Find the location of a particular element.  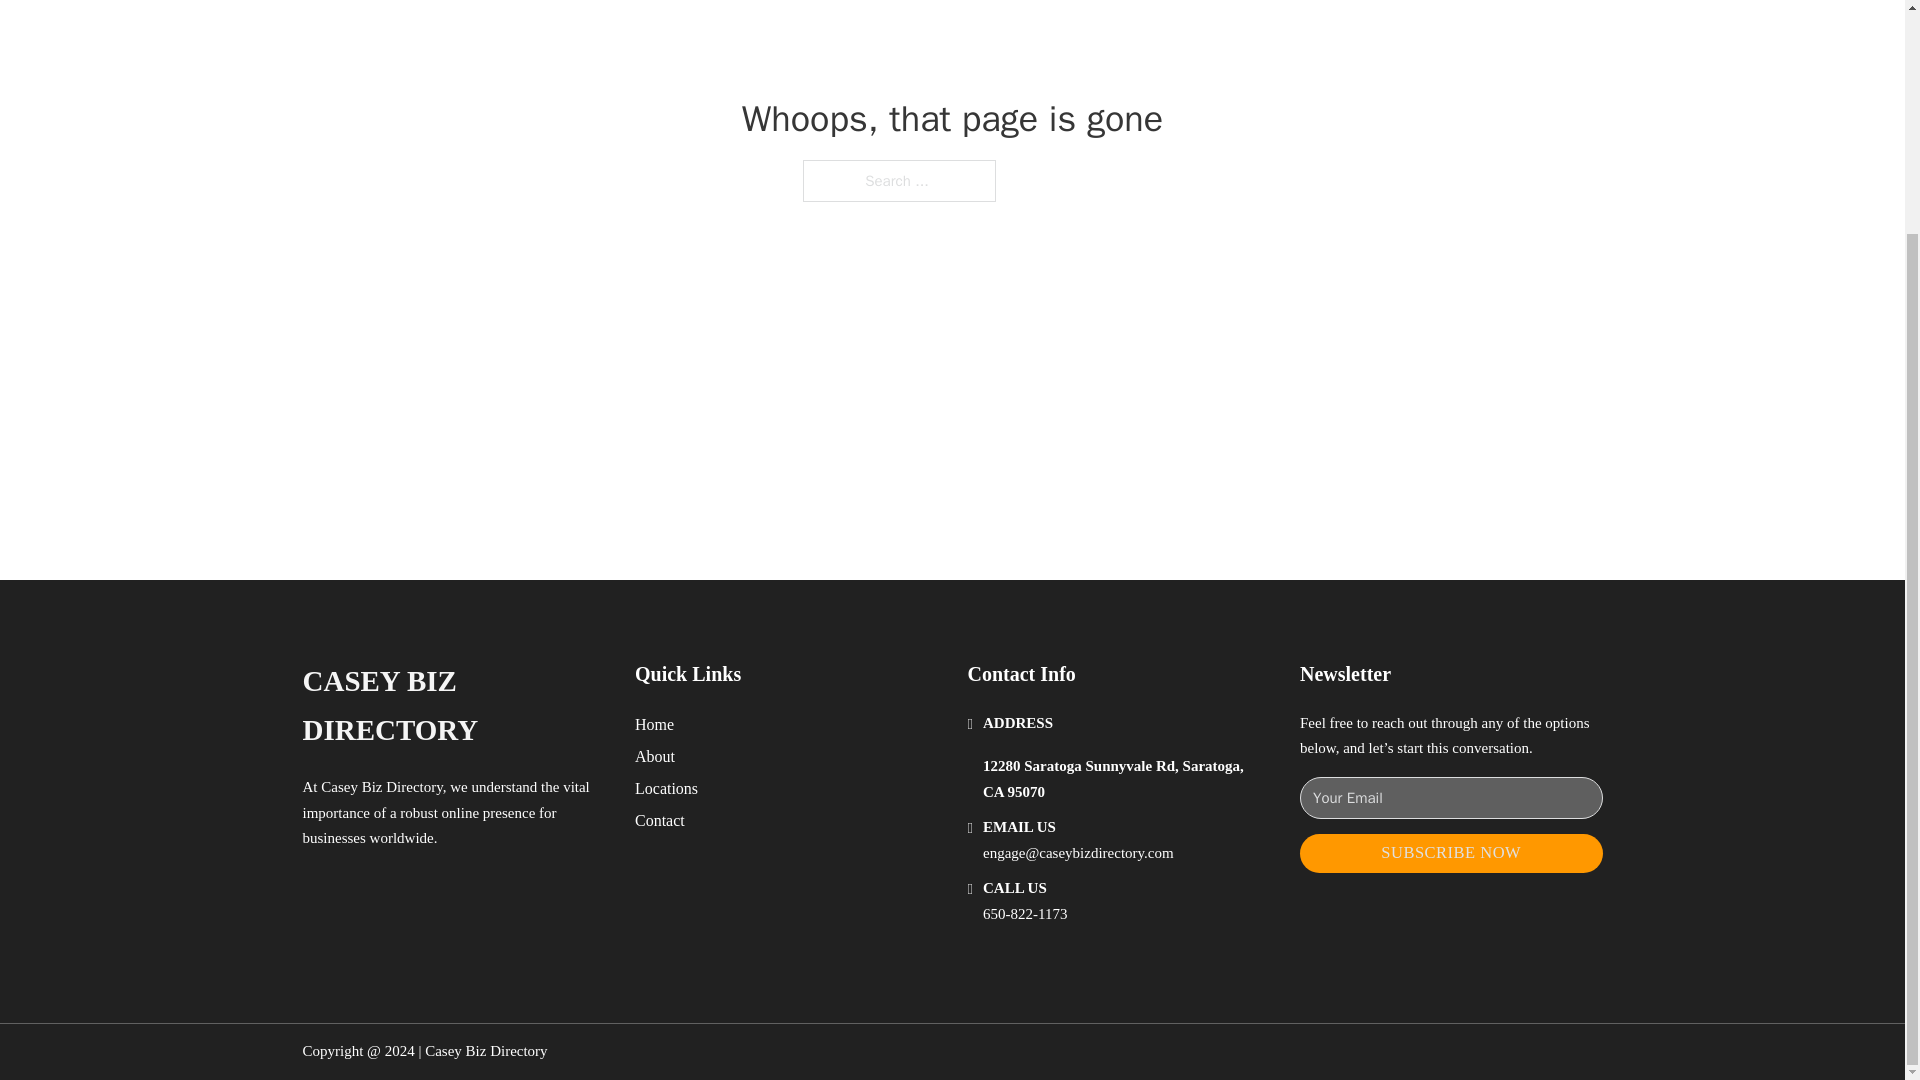

About is located at coordinates (655, 756).